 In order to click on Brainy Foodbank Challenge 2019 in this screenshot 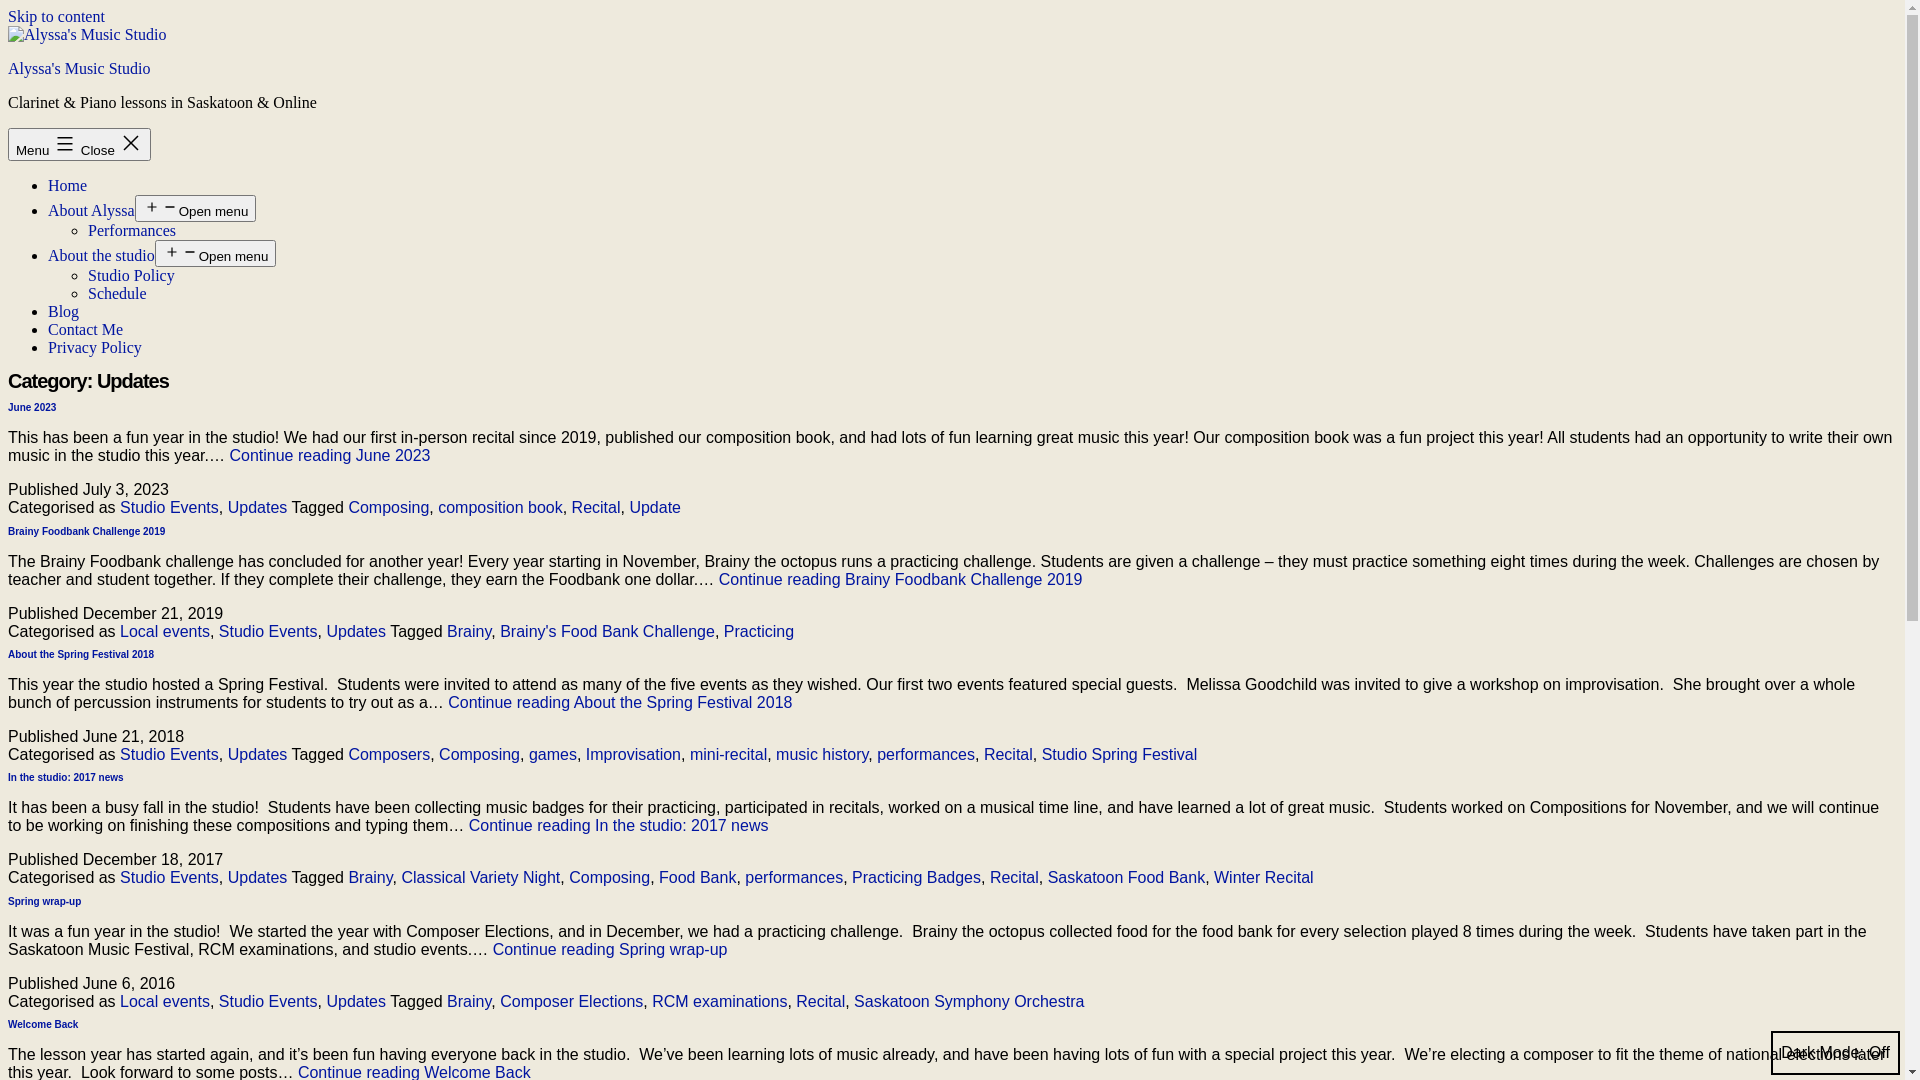, I will do `click(86, 532)`.